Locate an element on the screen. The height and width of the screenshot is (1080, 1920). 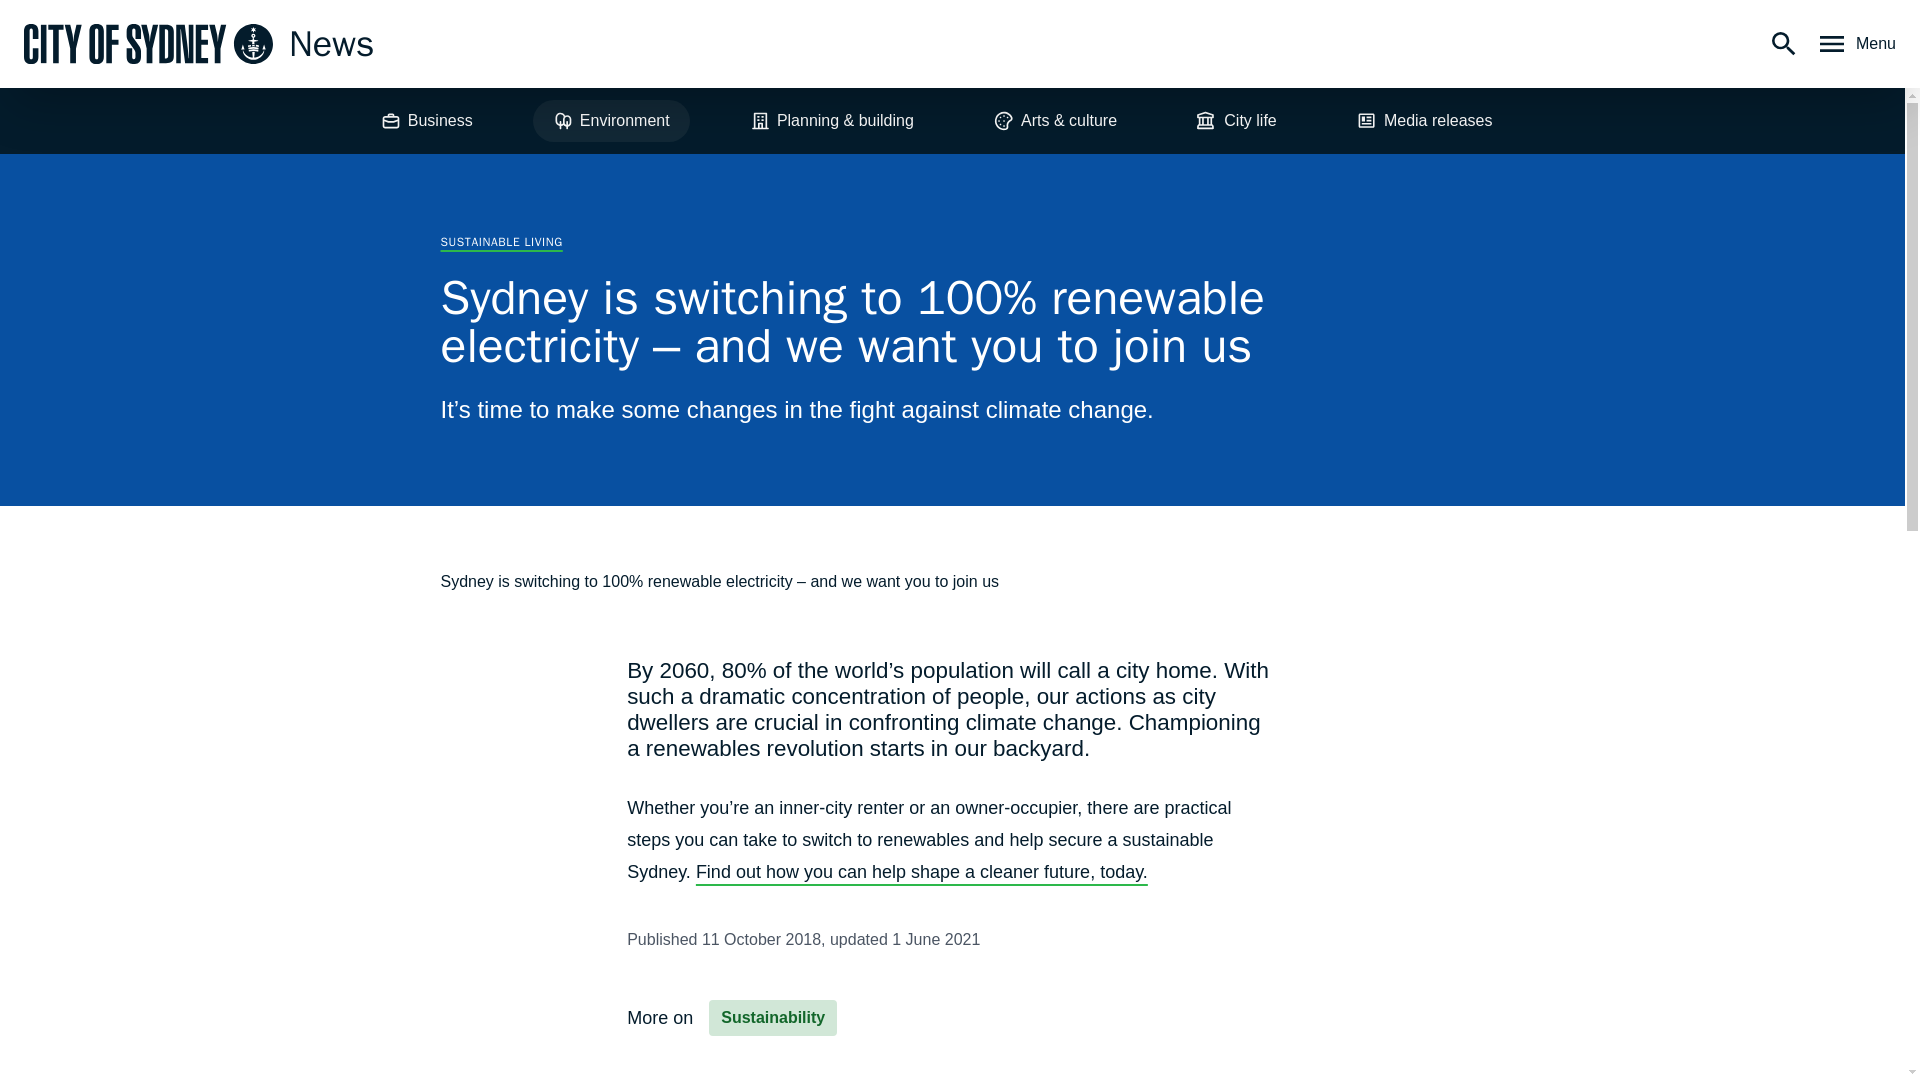
Find out how you can help shape a cleaner future, today. is located at coordinates (922, 872).